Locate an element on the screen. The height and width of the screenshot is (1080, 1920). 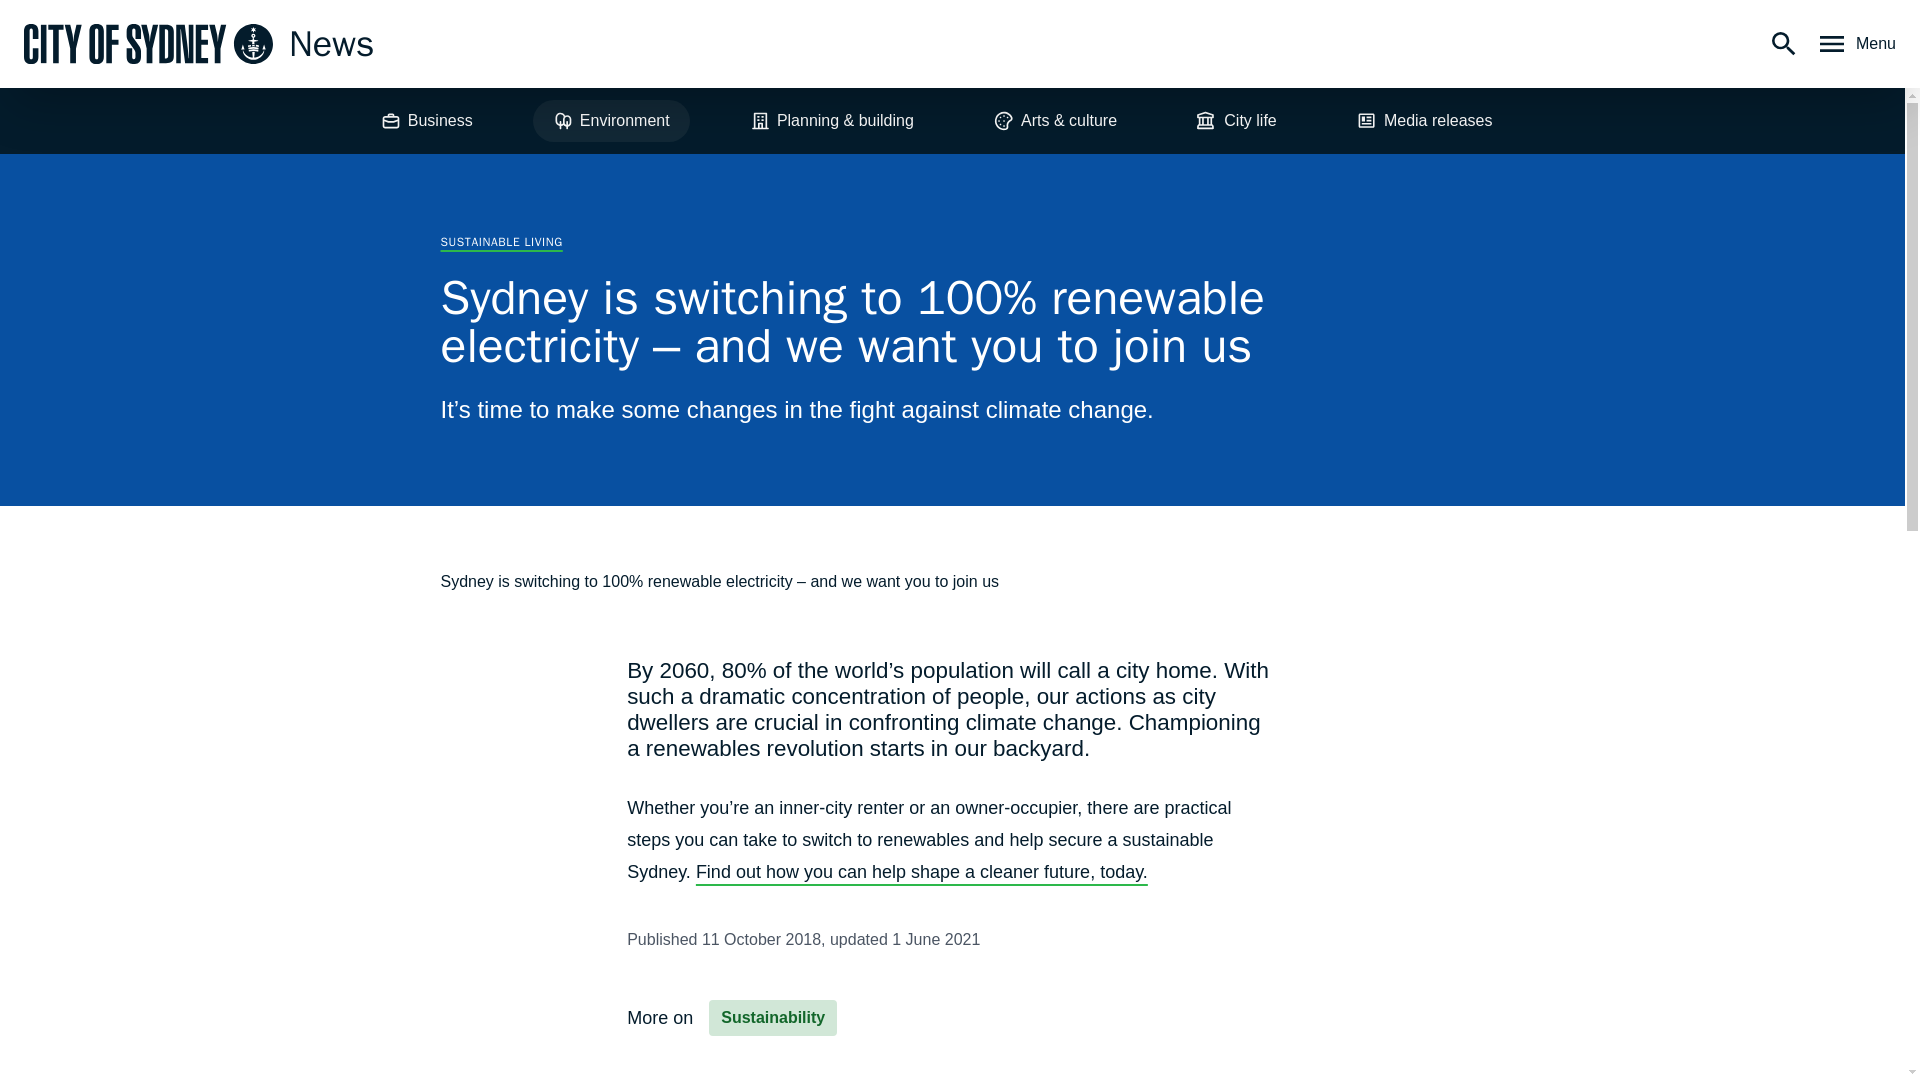
Find out how you can help shape a cleaner future, today. is located at coordinates (922, 872).